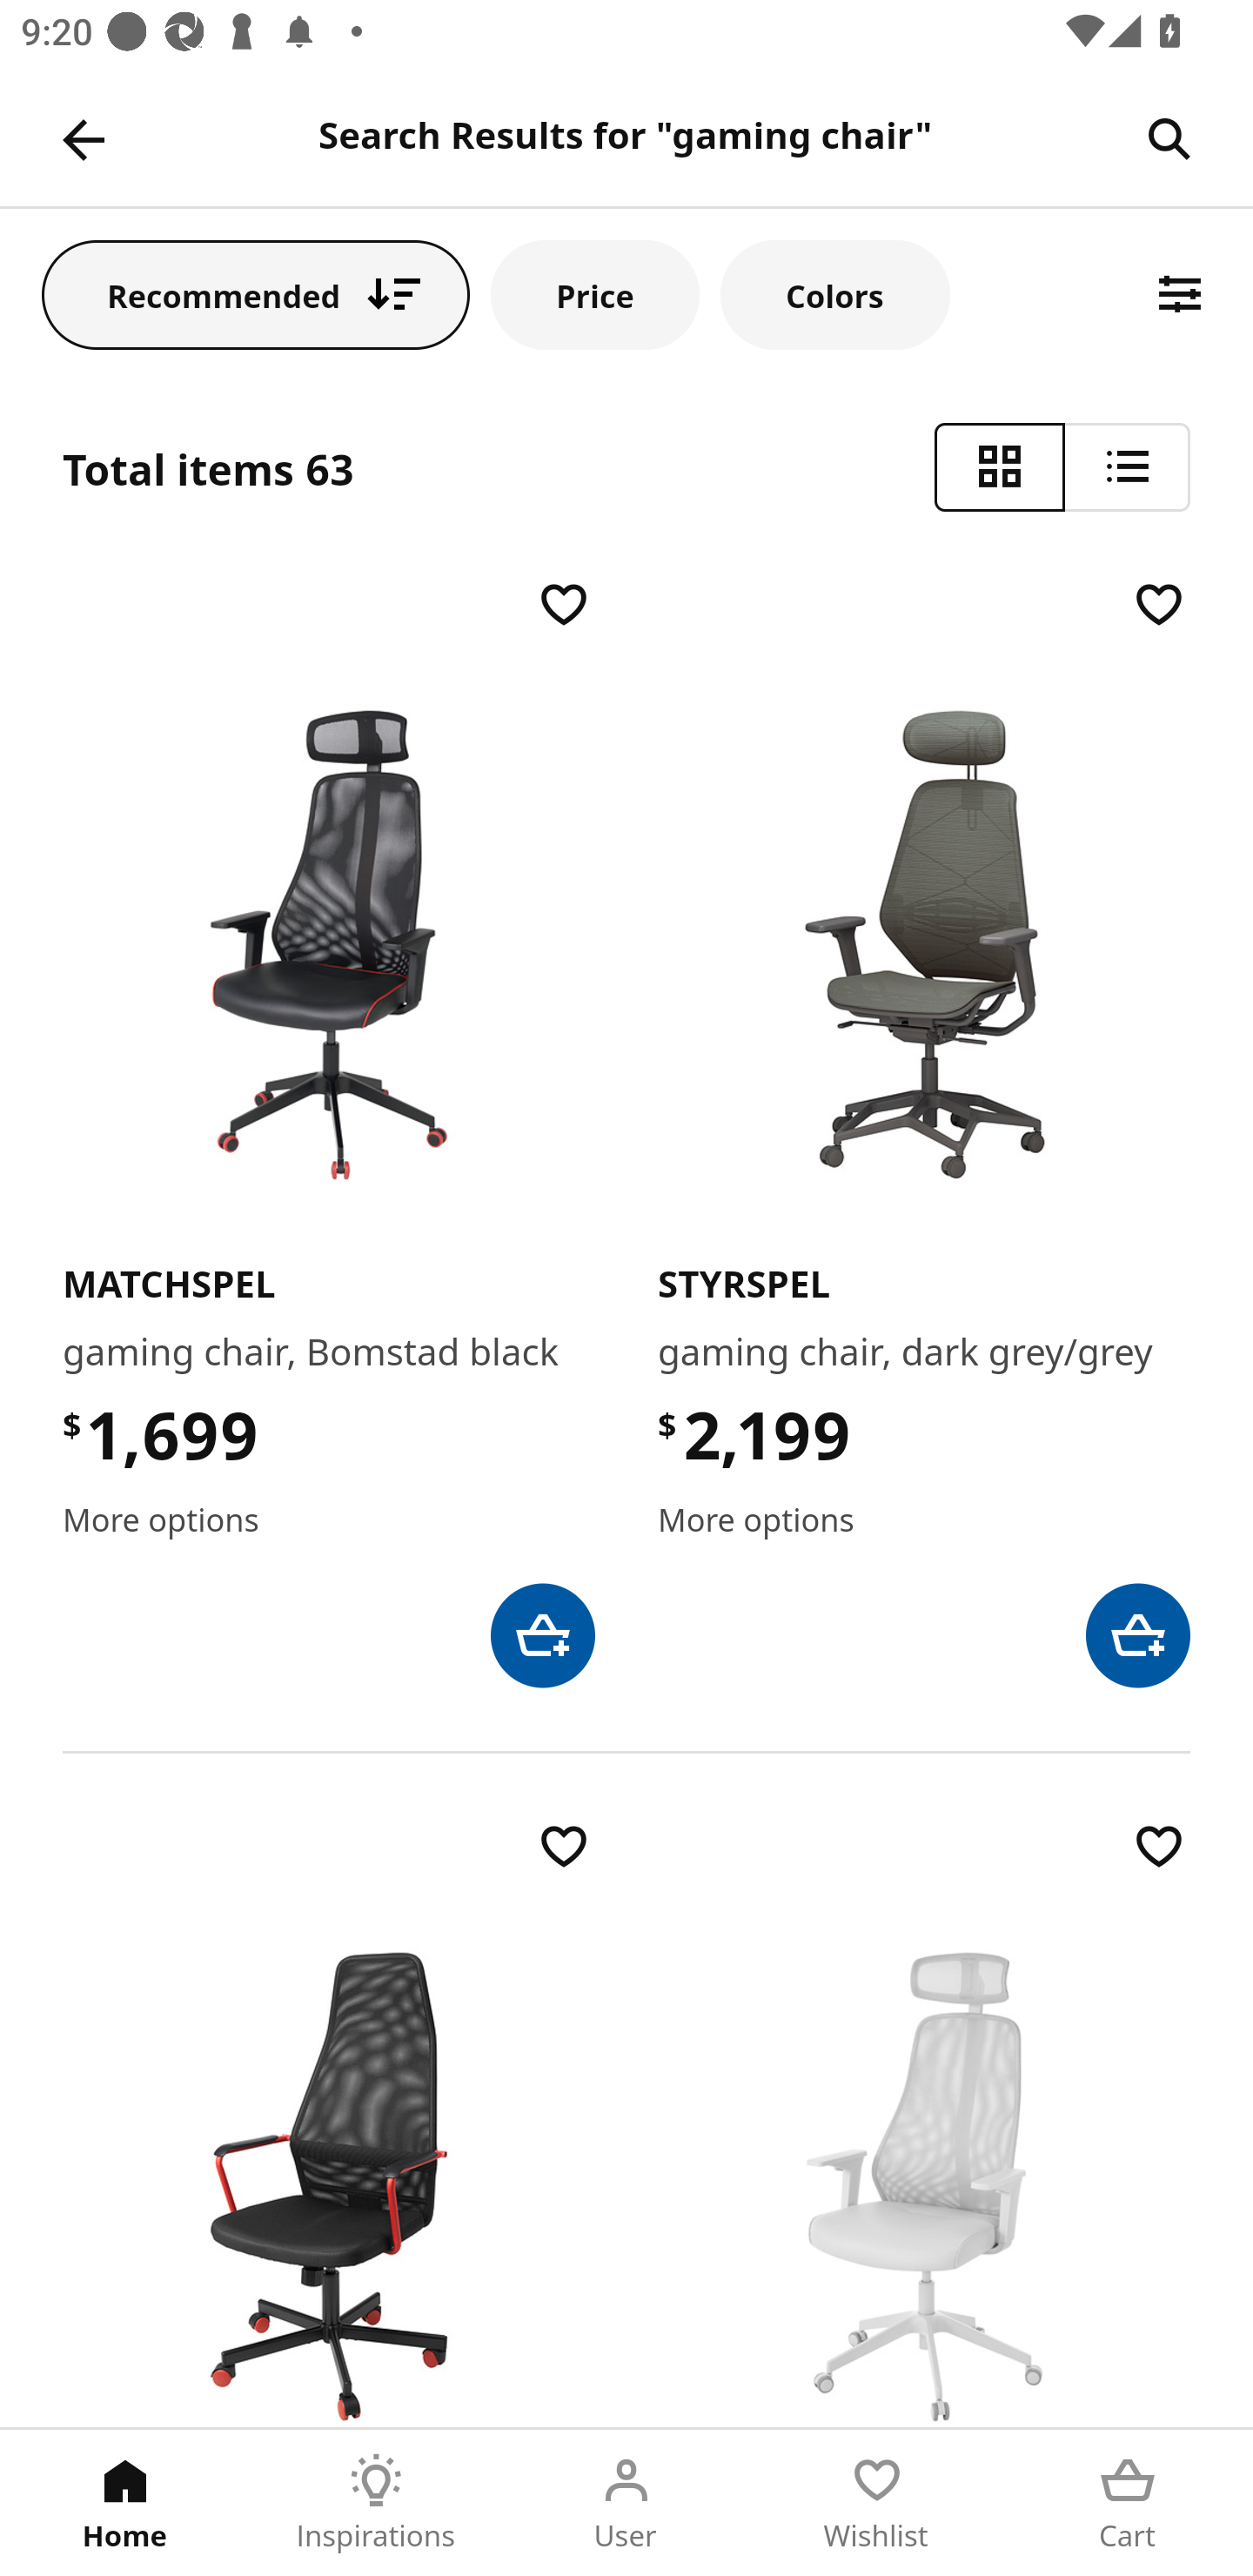 This screenshot has height=2576, width=1253. I want to click on Inspirations
Tab 2 of 5, so click(376, 2503).